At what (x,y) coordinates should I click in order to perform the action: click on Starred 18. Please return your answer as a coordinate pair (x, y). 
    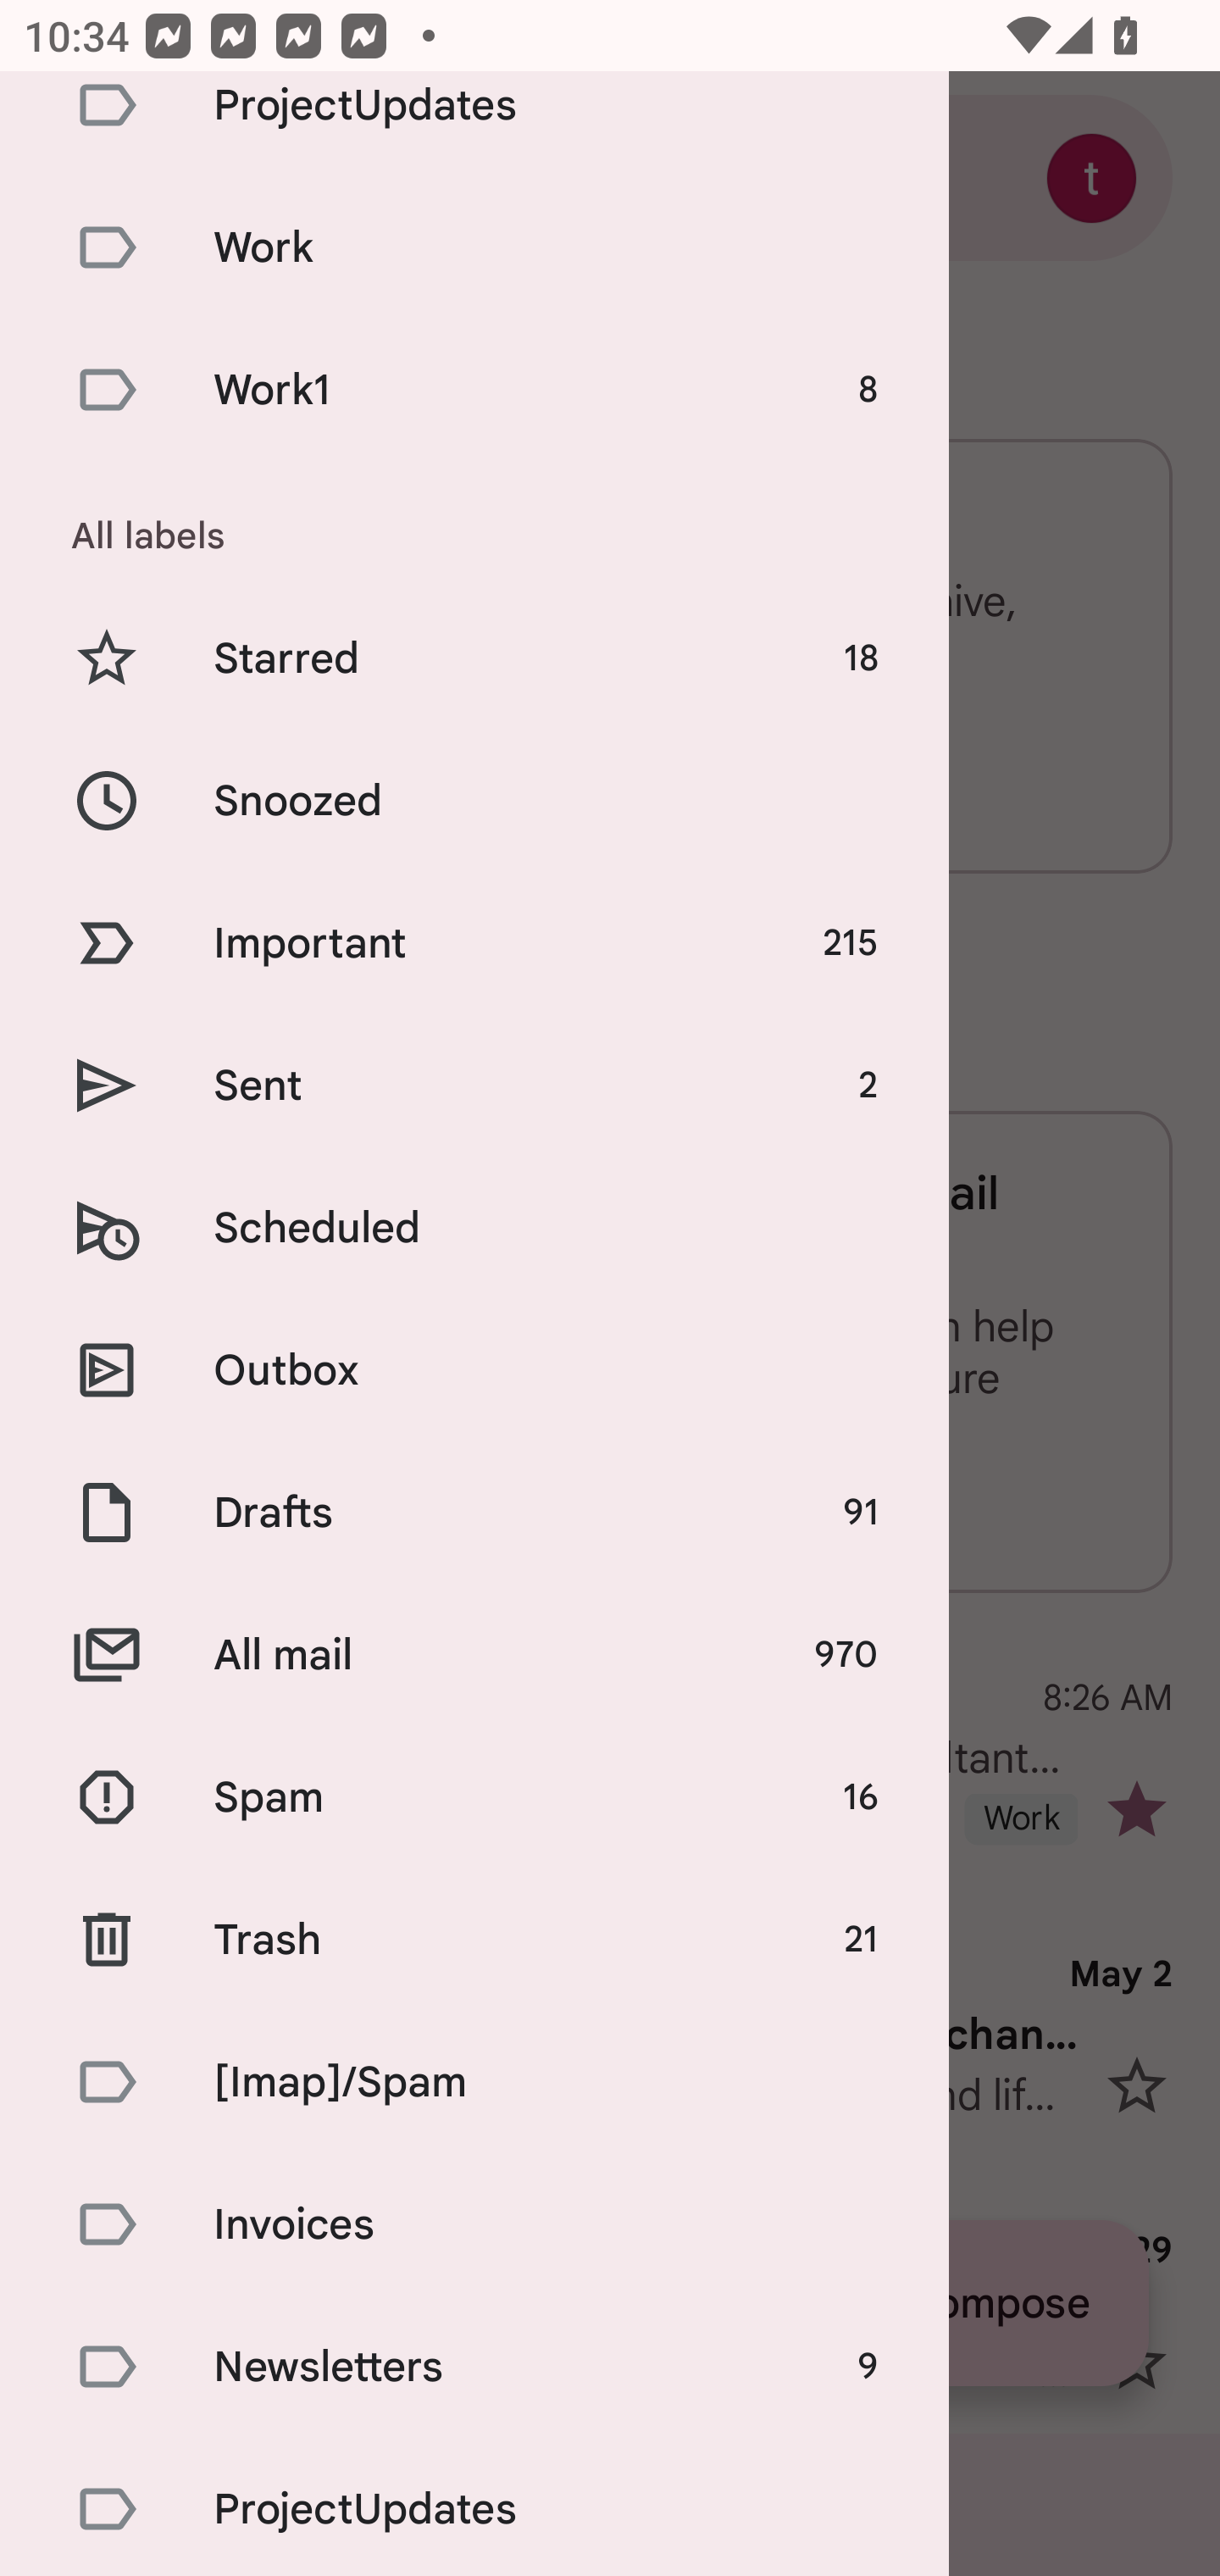
    Looking at the image, I should click on (474, 658).